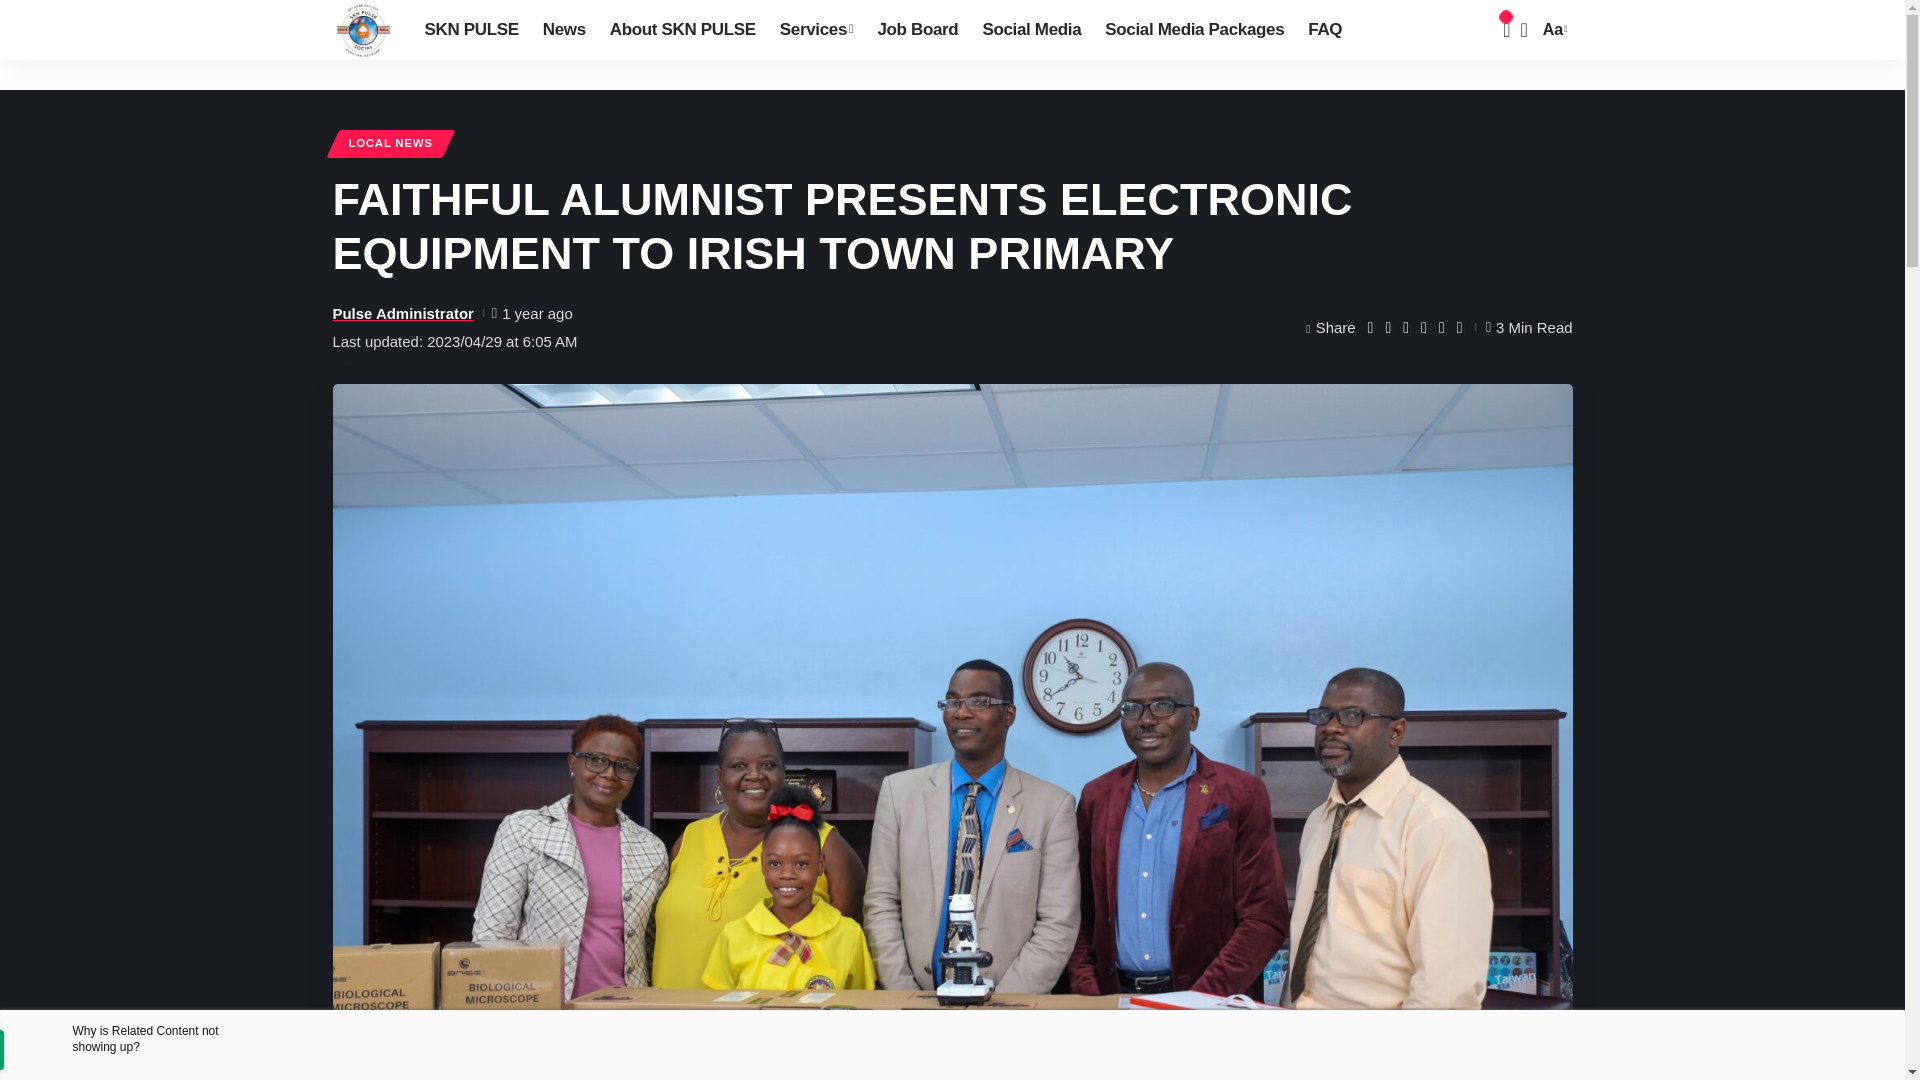  Describe the element at coordinates (1324, 30) in the screenshot. I see `FAQ` at that location.